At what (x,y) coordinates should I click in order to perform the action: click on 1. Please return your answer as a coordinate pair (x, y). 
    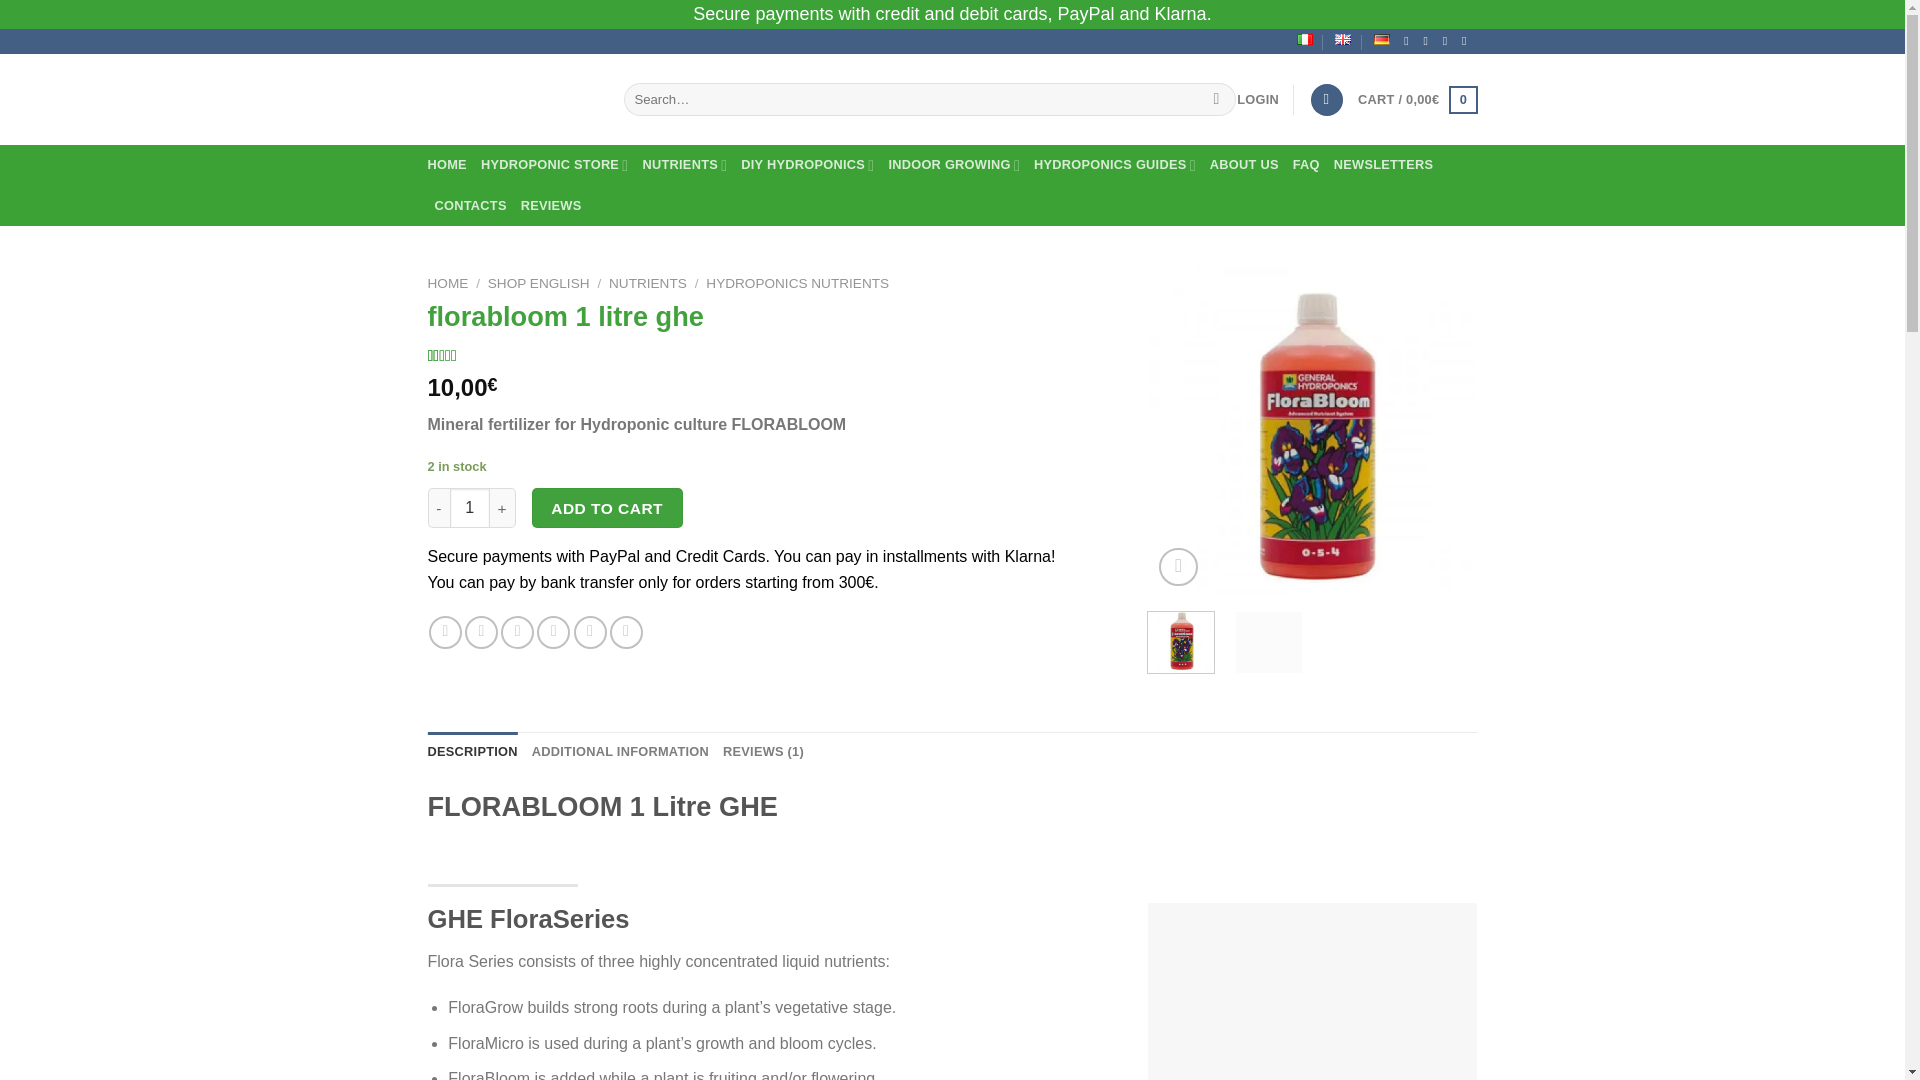
    Looking at the image, I should click on (469, 508).